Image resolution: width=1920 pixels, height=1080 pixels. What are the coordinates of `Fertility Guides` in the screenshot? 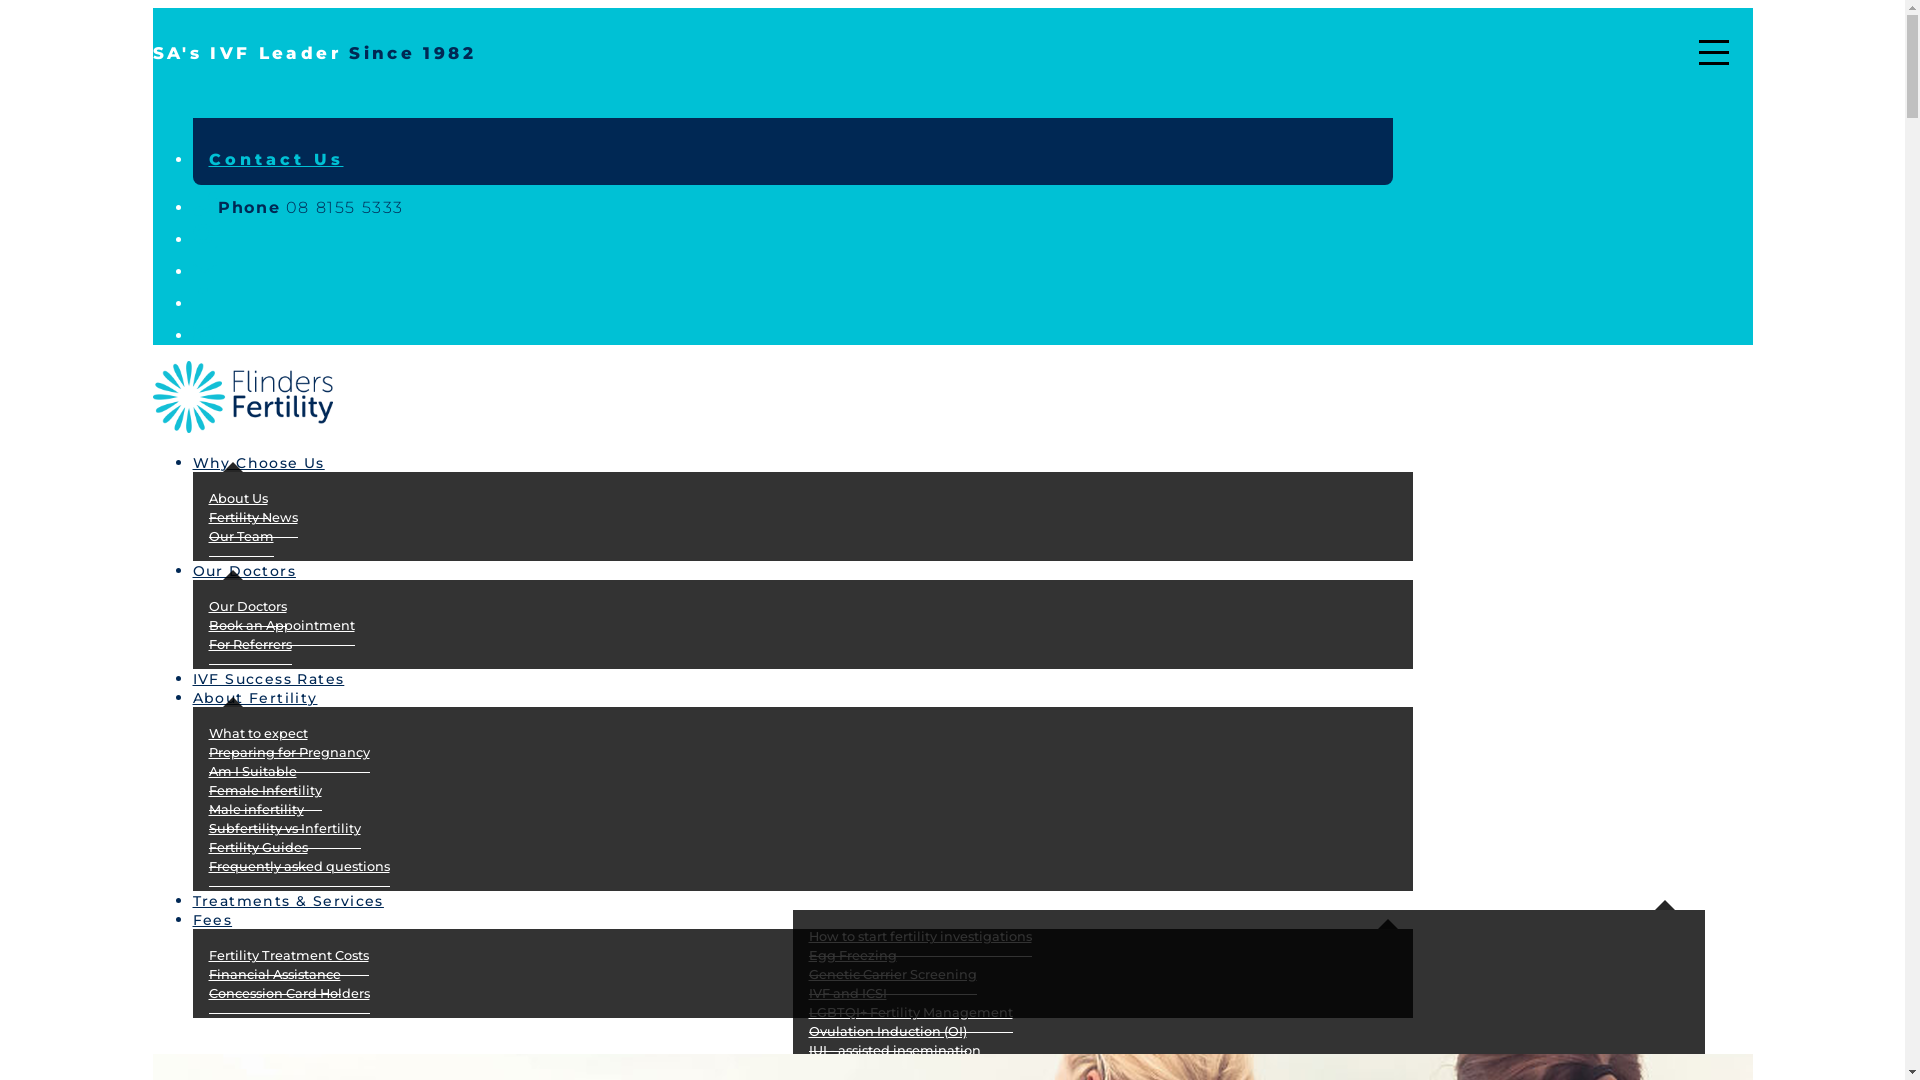 It's located at (258, 848).